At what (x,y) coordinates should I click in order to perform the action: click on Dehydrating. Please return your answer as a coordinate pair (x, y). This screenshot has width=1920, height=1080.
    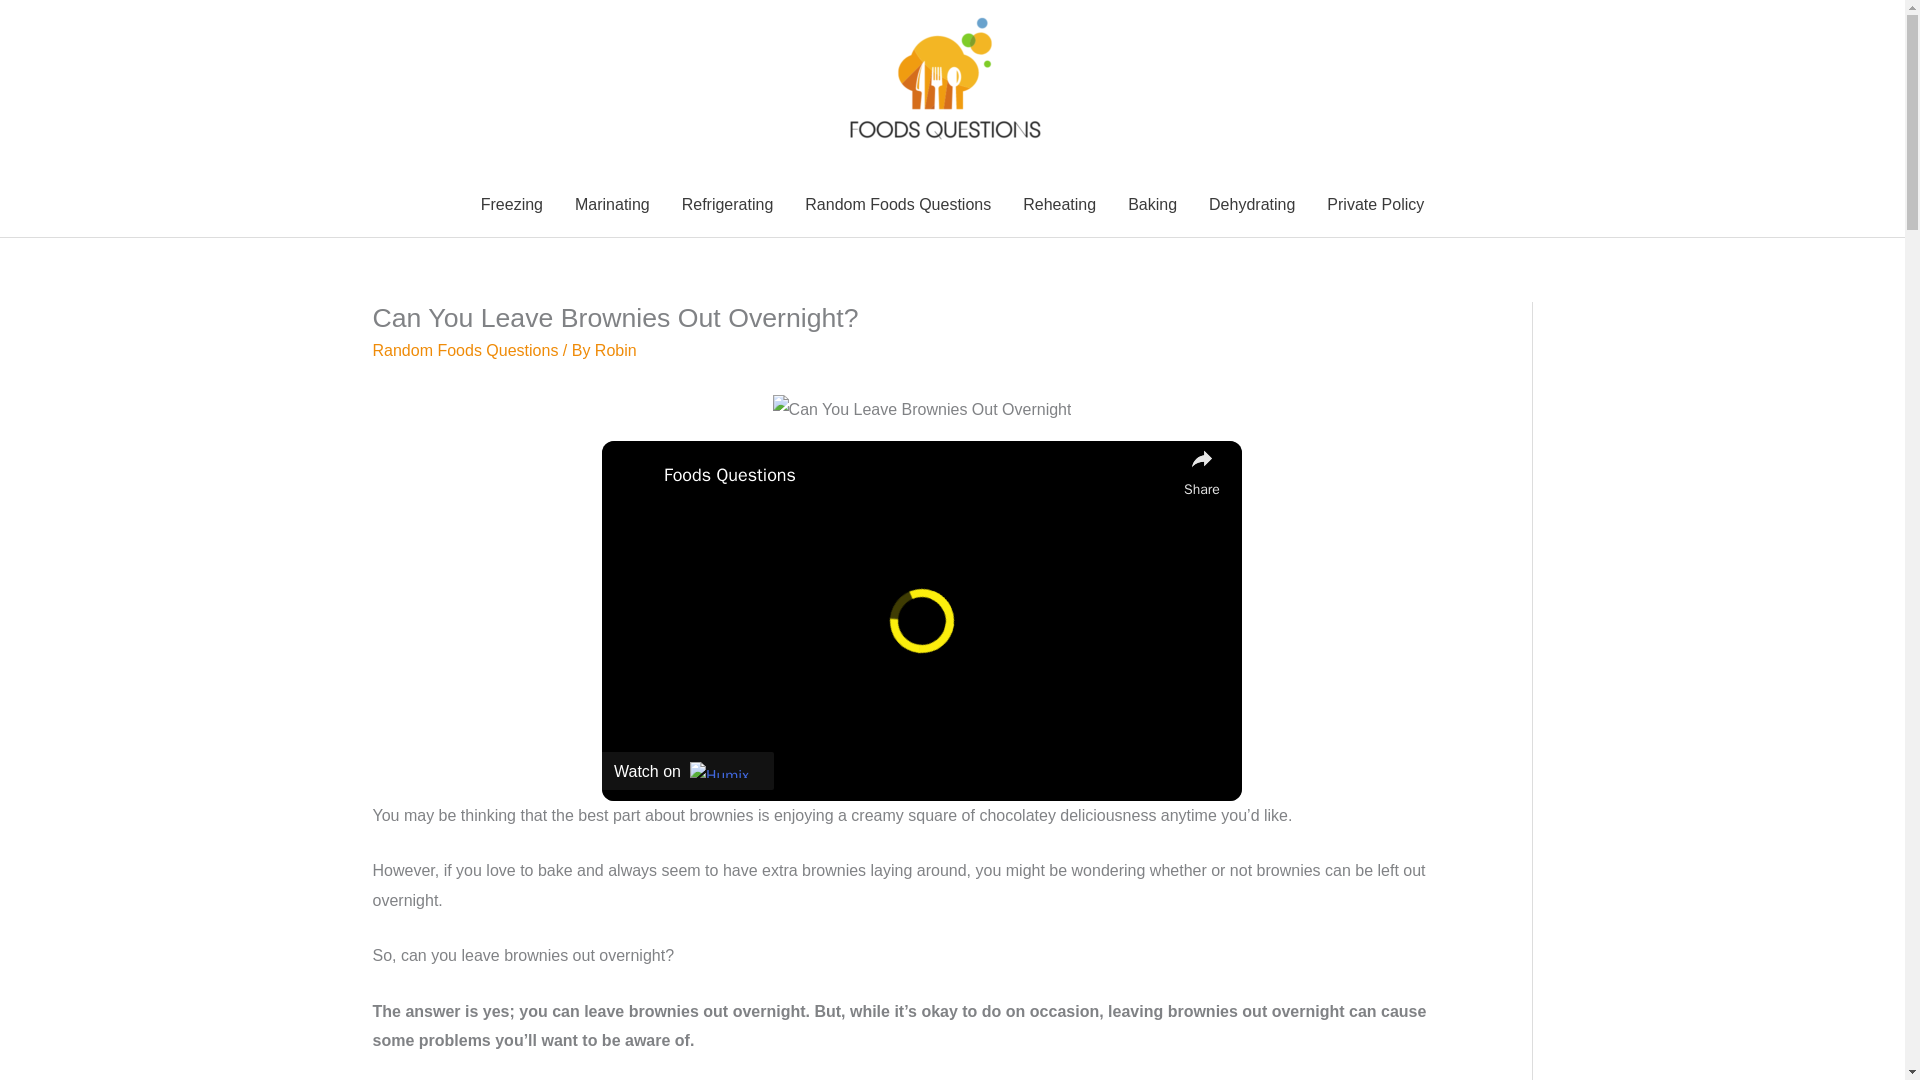
    Looking at the image, I should click on (1252, 204).